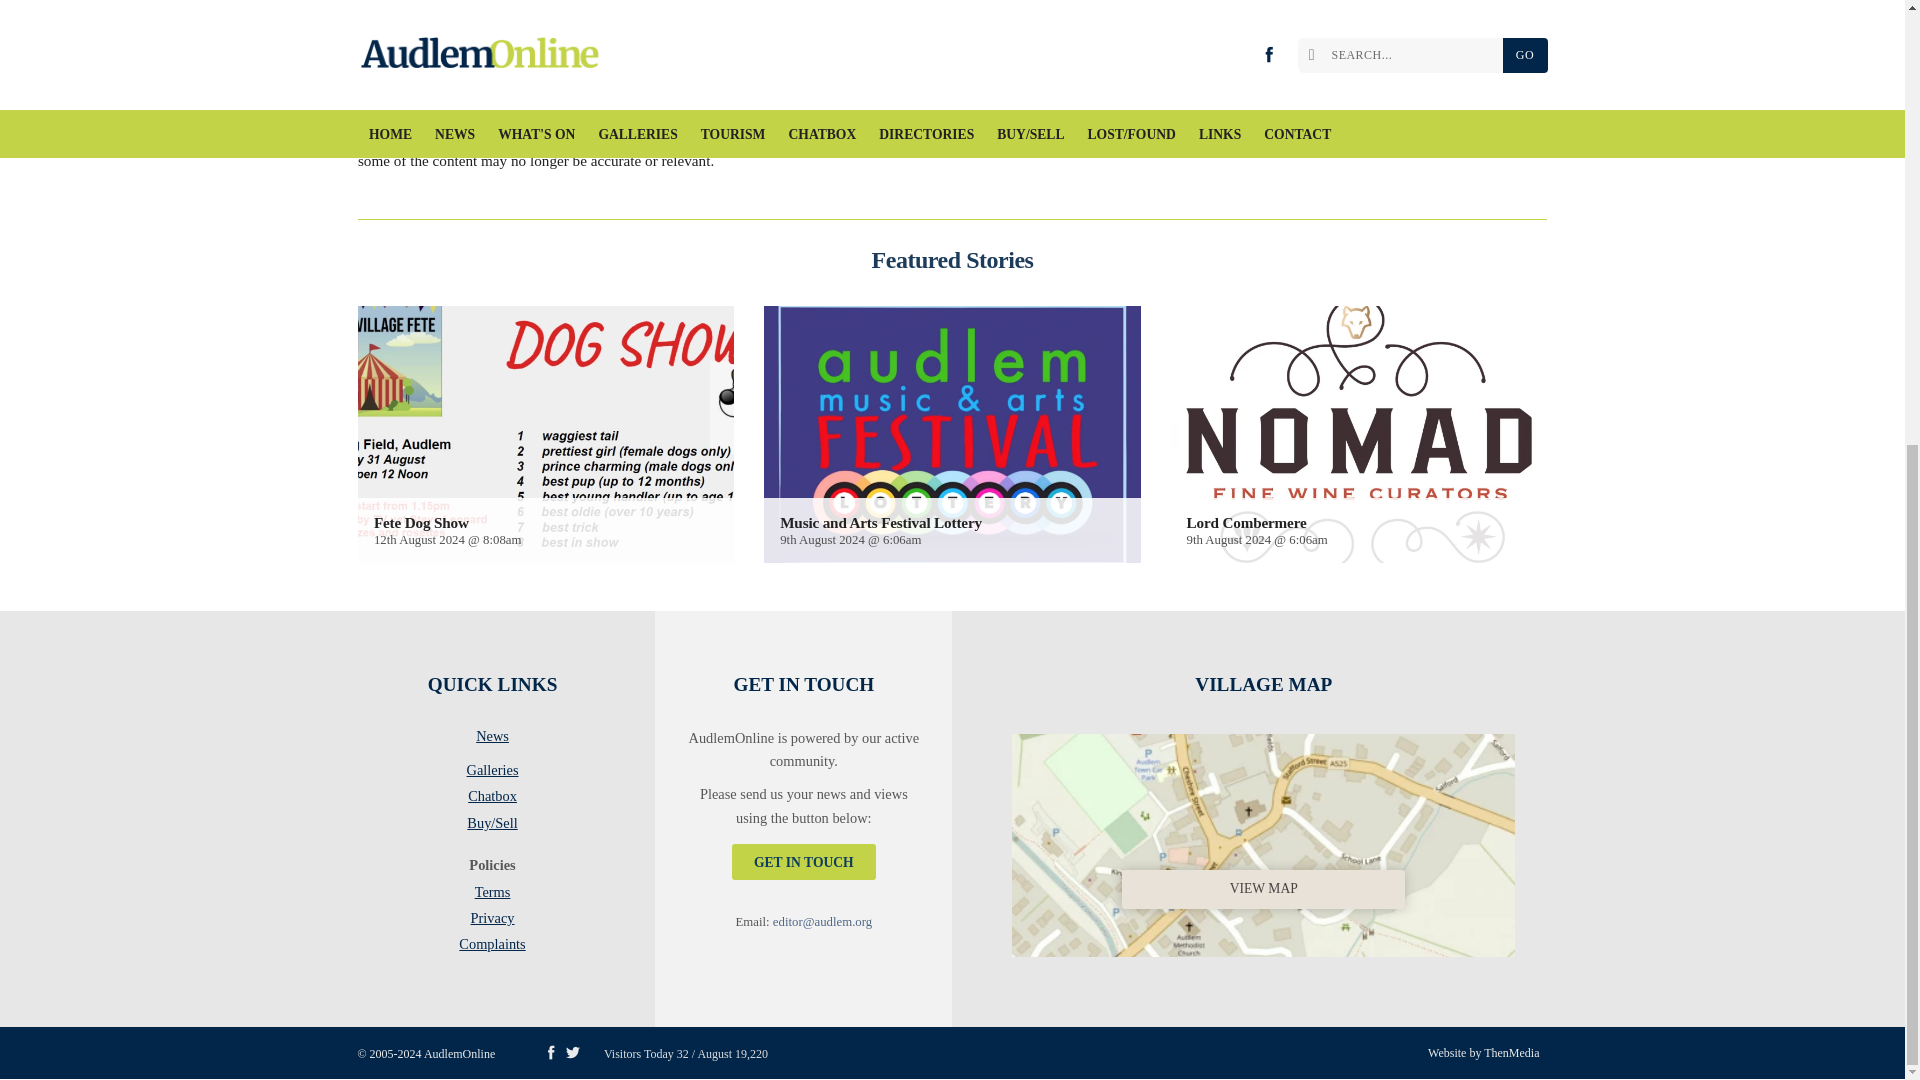 The image size is (1920, 1080). What do you see at coordinates (492, 739) in the screenshot?
I see `News` at bounding box center [492, 739].